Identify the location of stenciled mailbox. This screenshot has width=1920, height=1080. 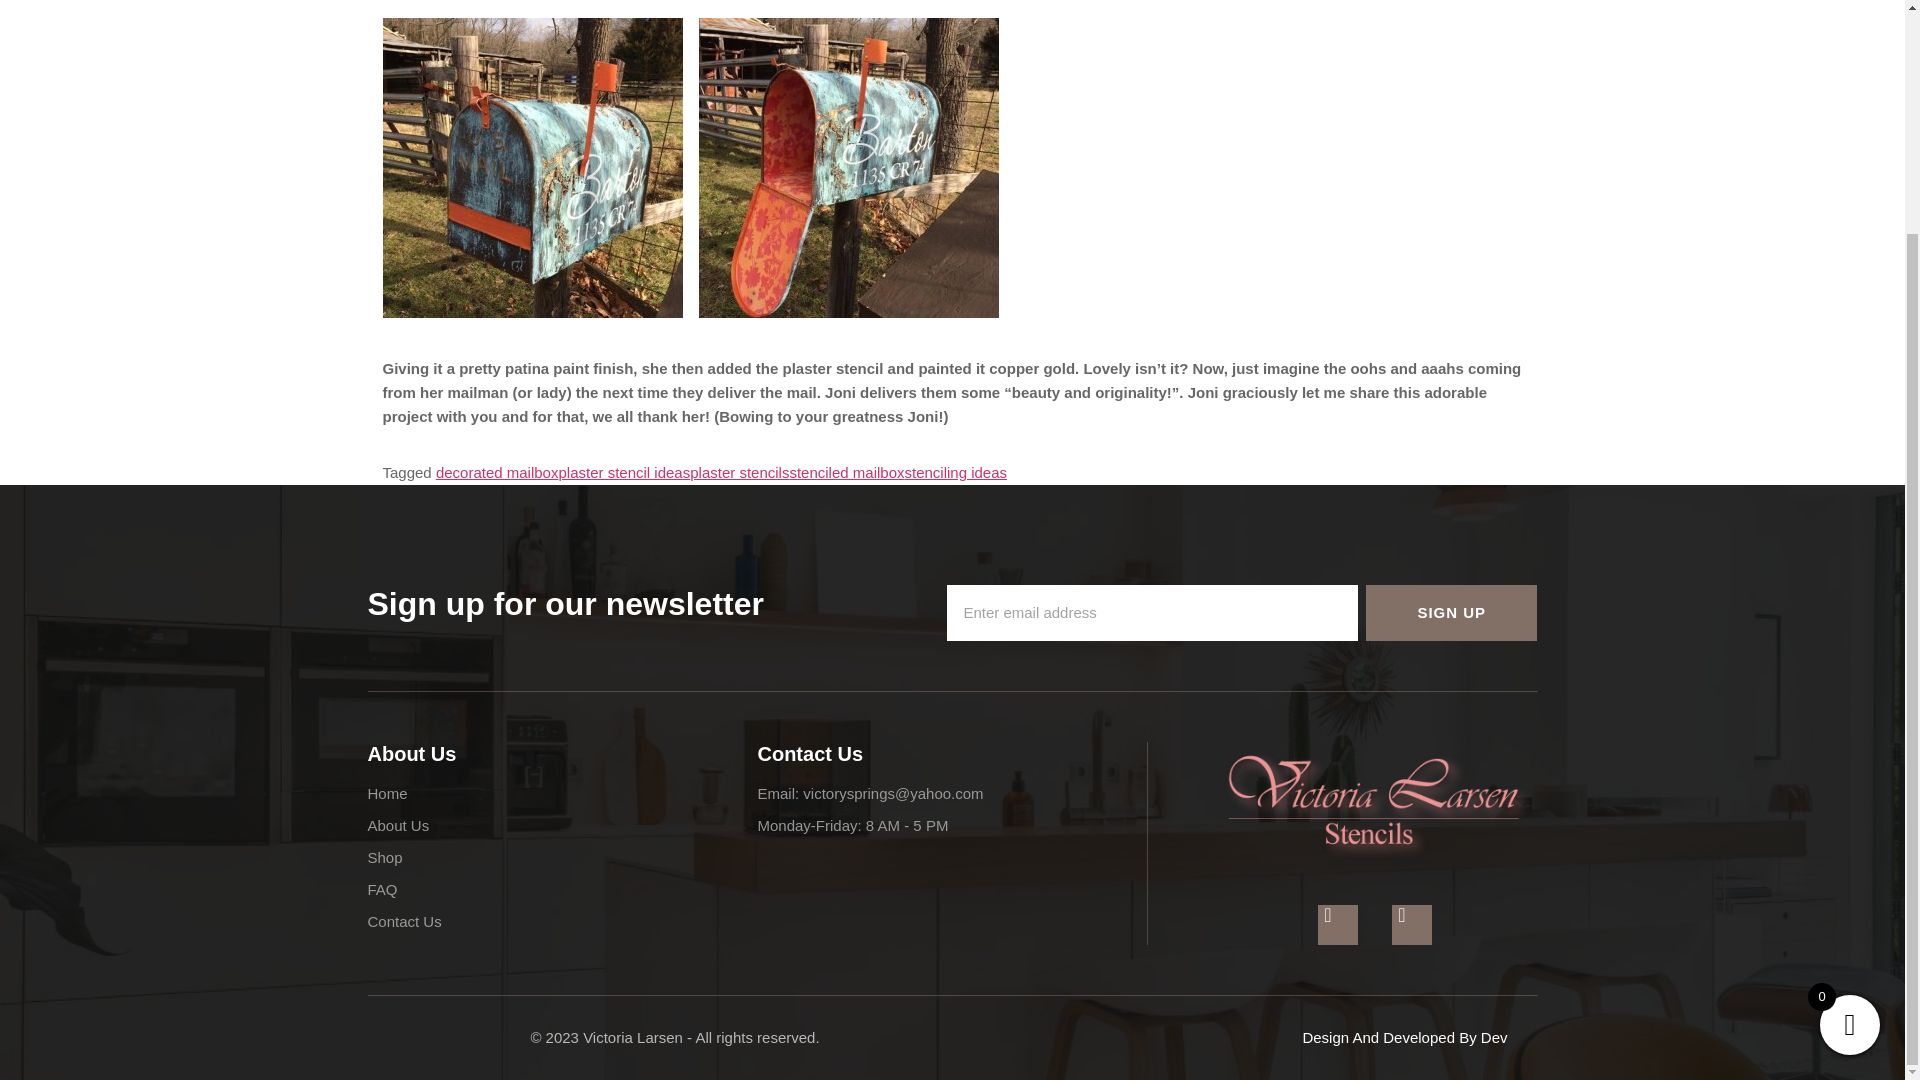
(846, 472).